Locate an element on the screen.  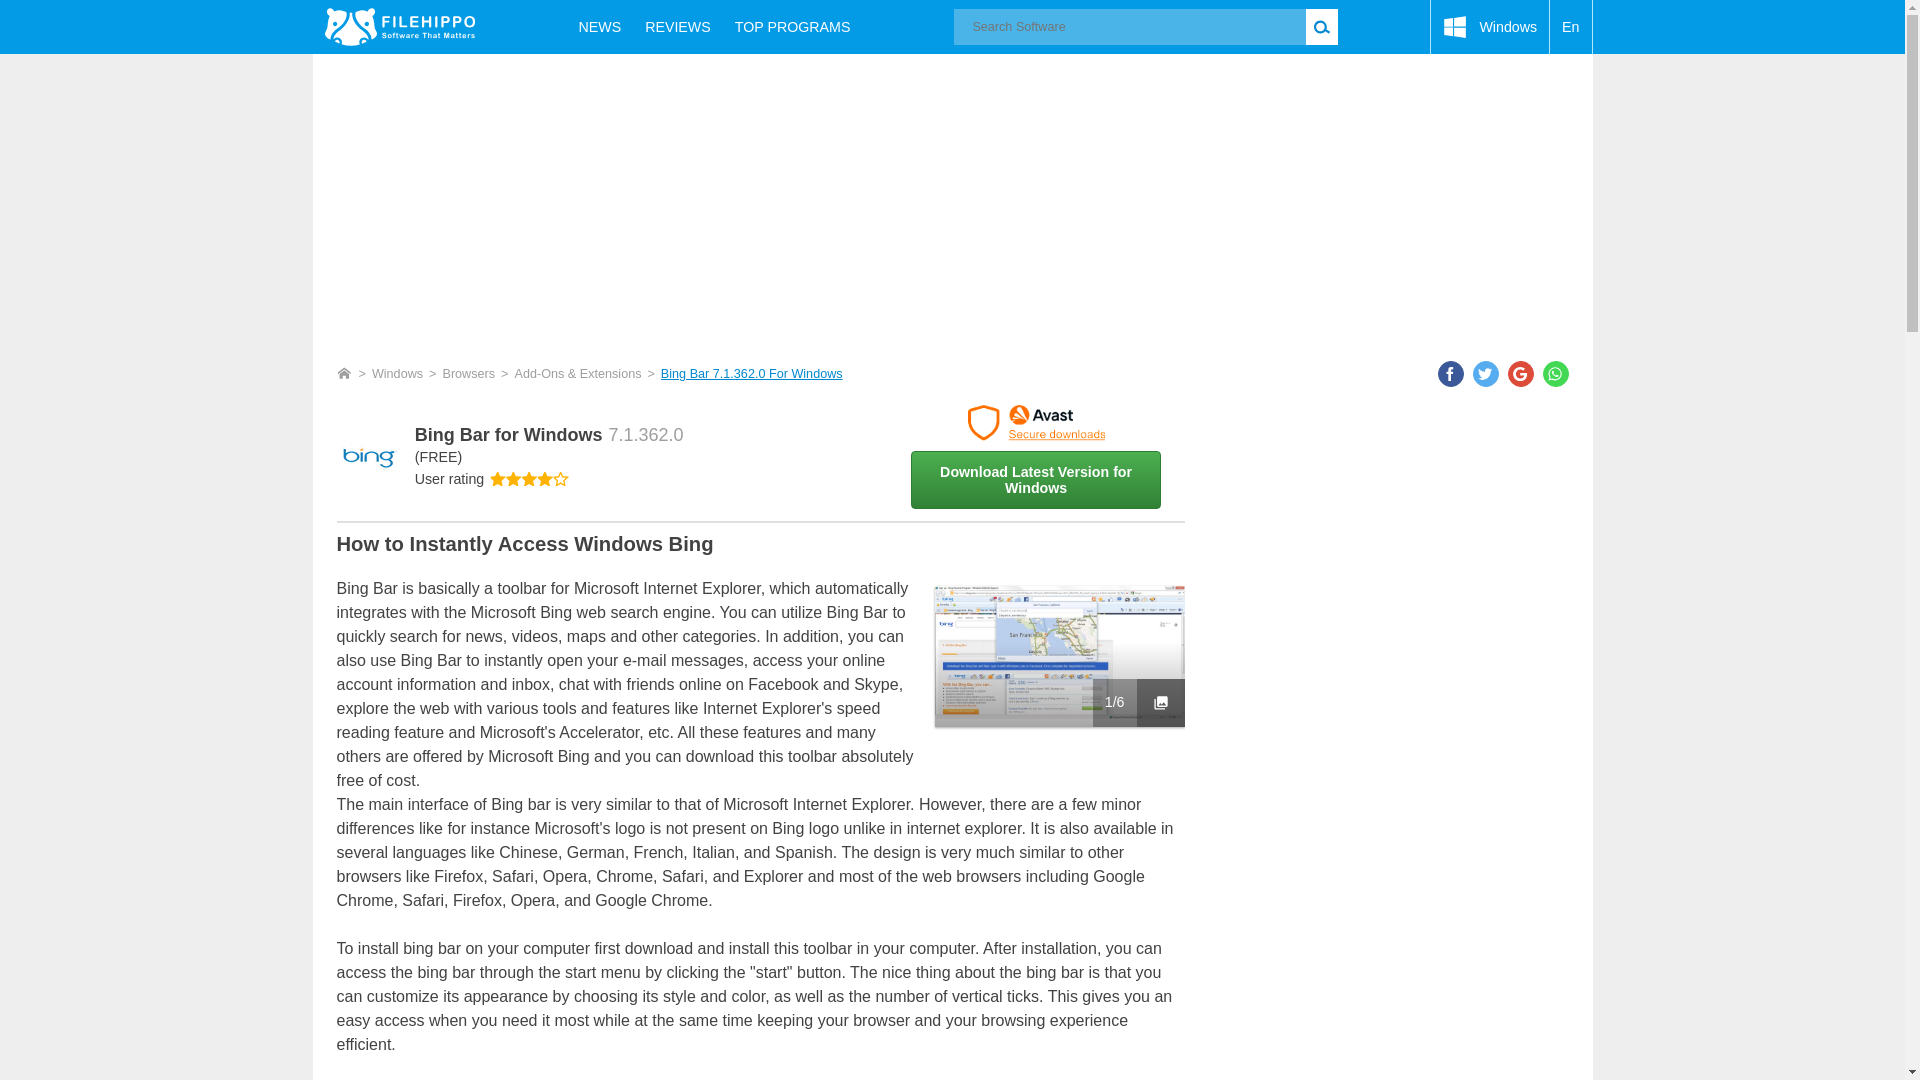
TOP PROGRAMS is located at coordinates (792, 26).